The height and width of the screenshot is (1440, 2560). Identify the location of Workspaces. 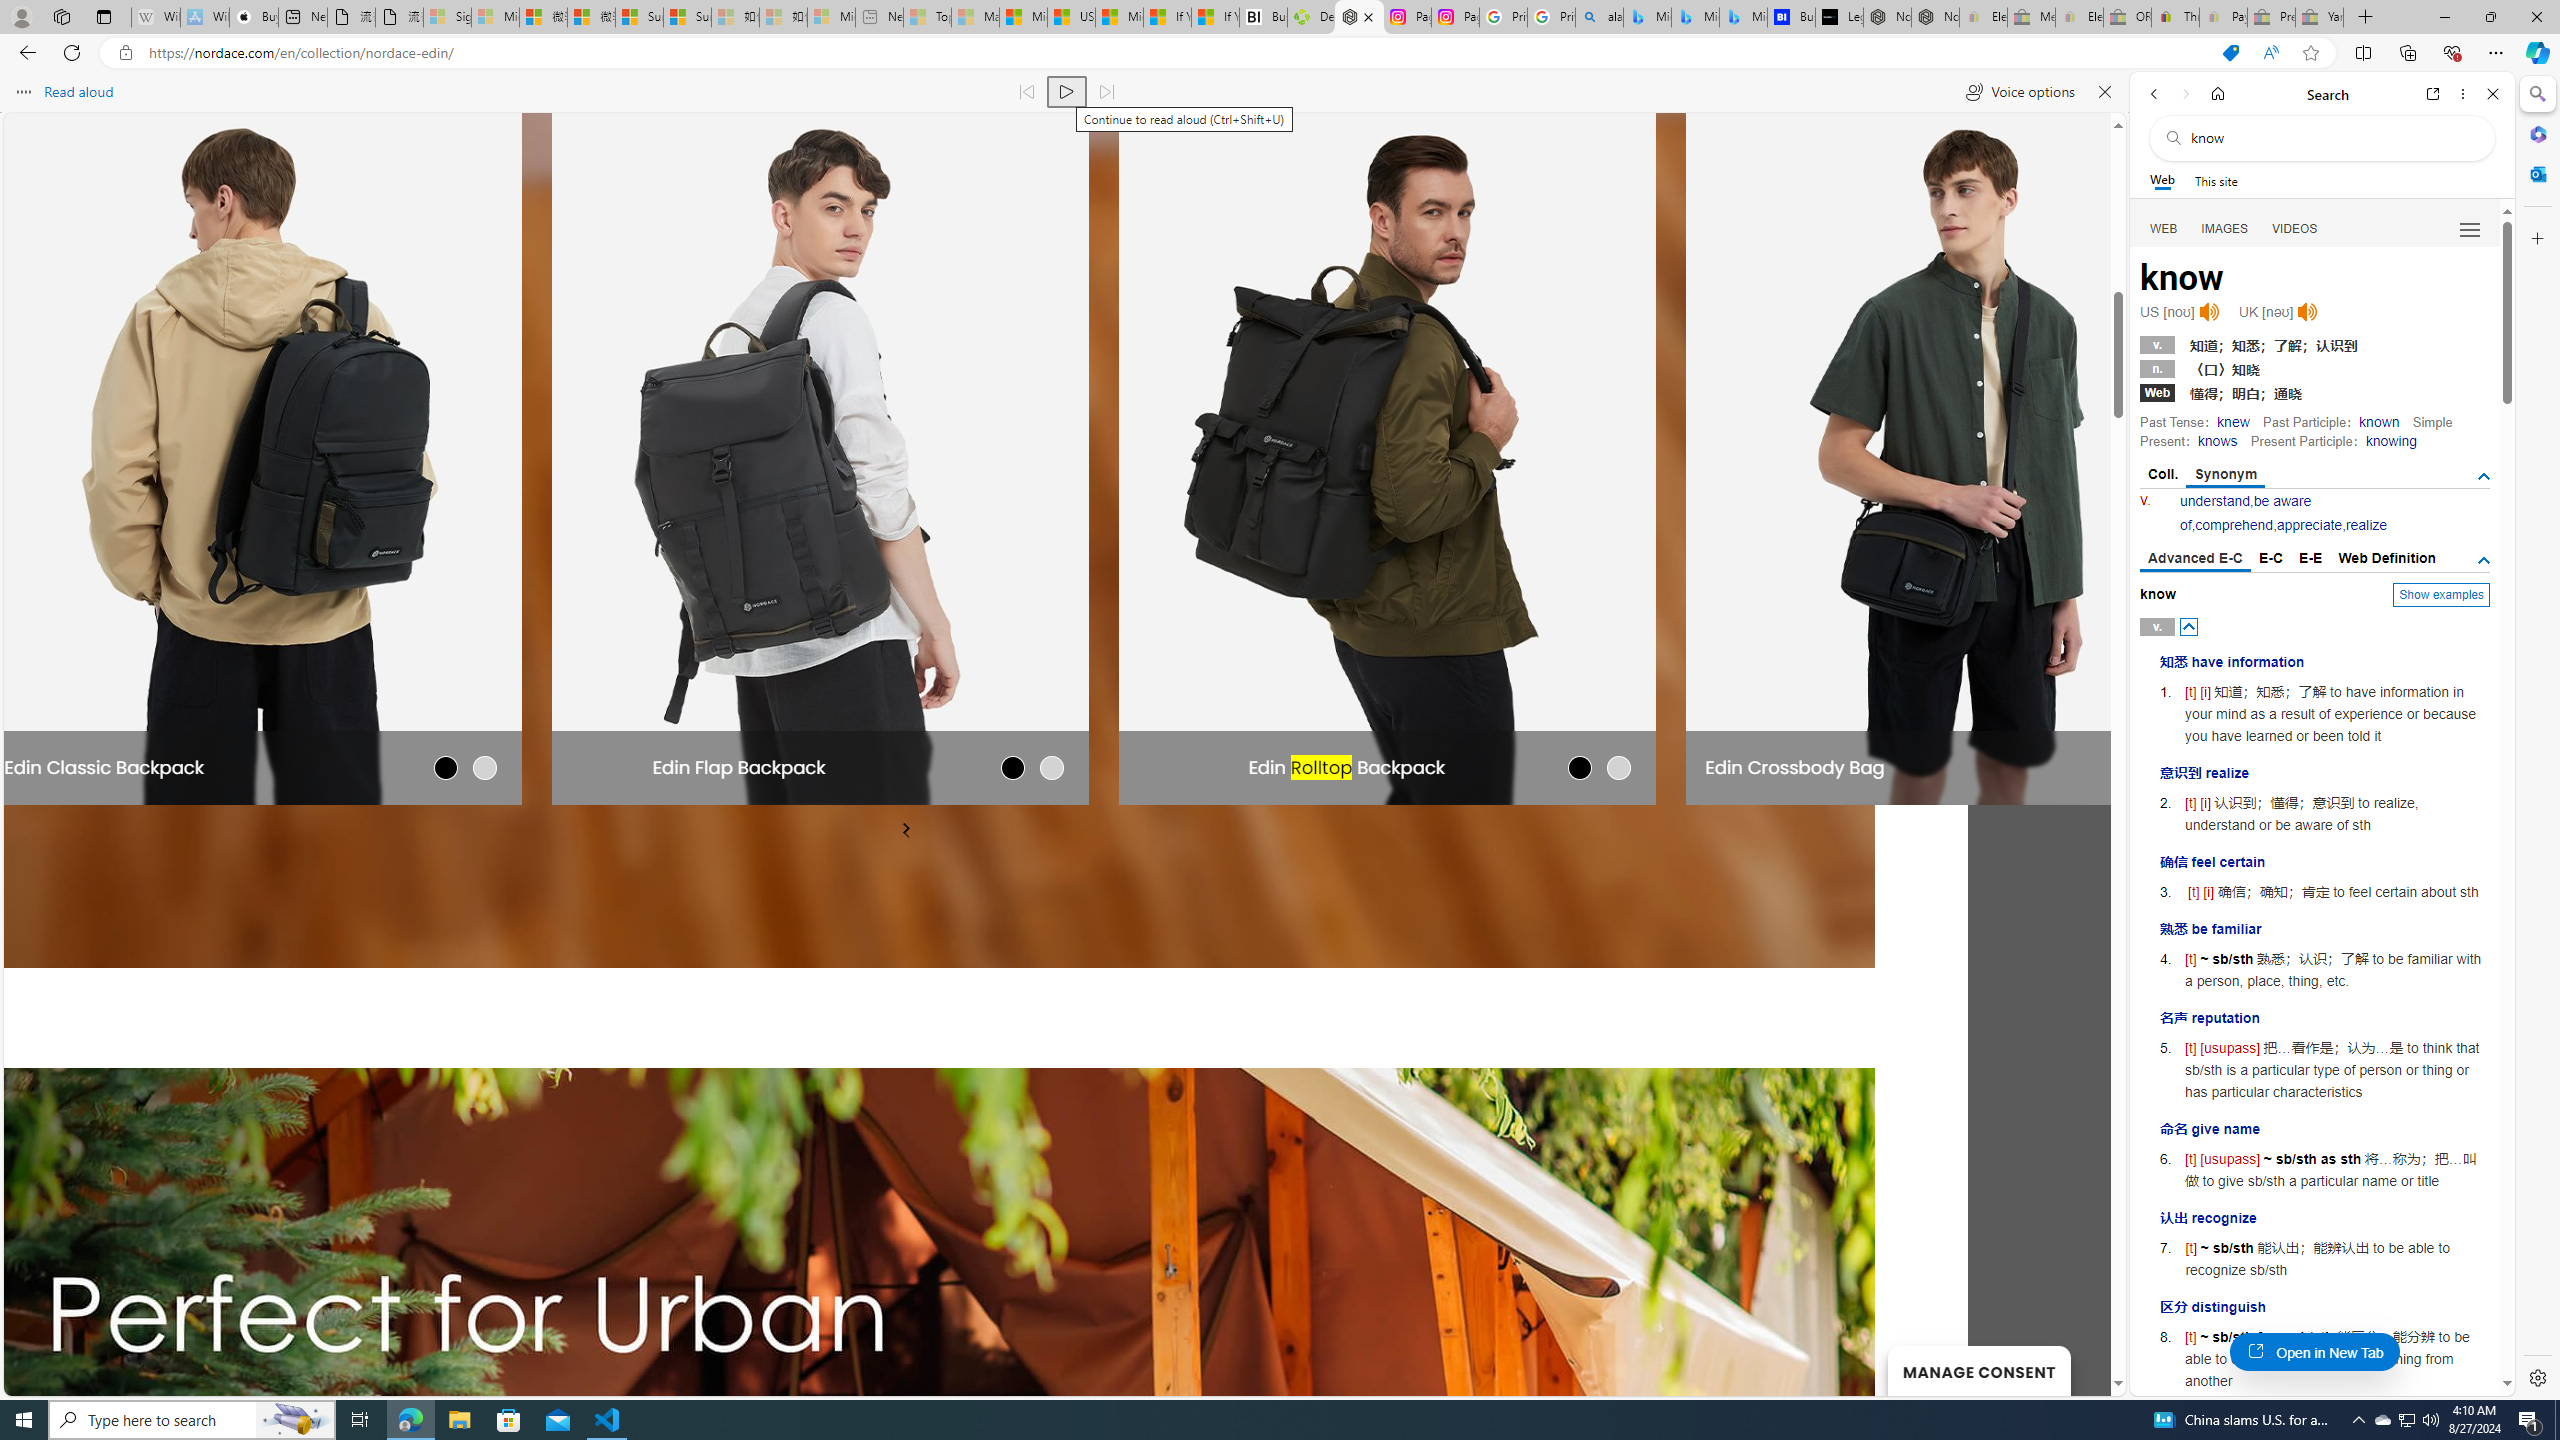
(61, 16).